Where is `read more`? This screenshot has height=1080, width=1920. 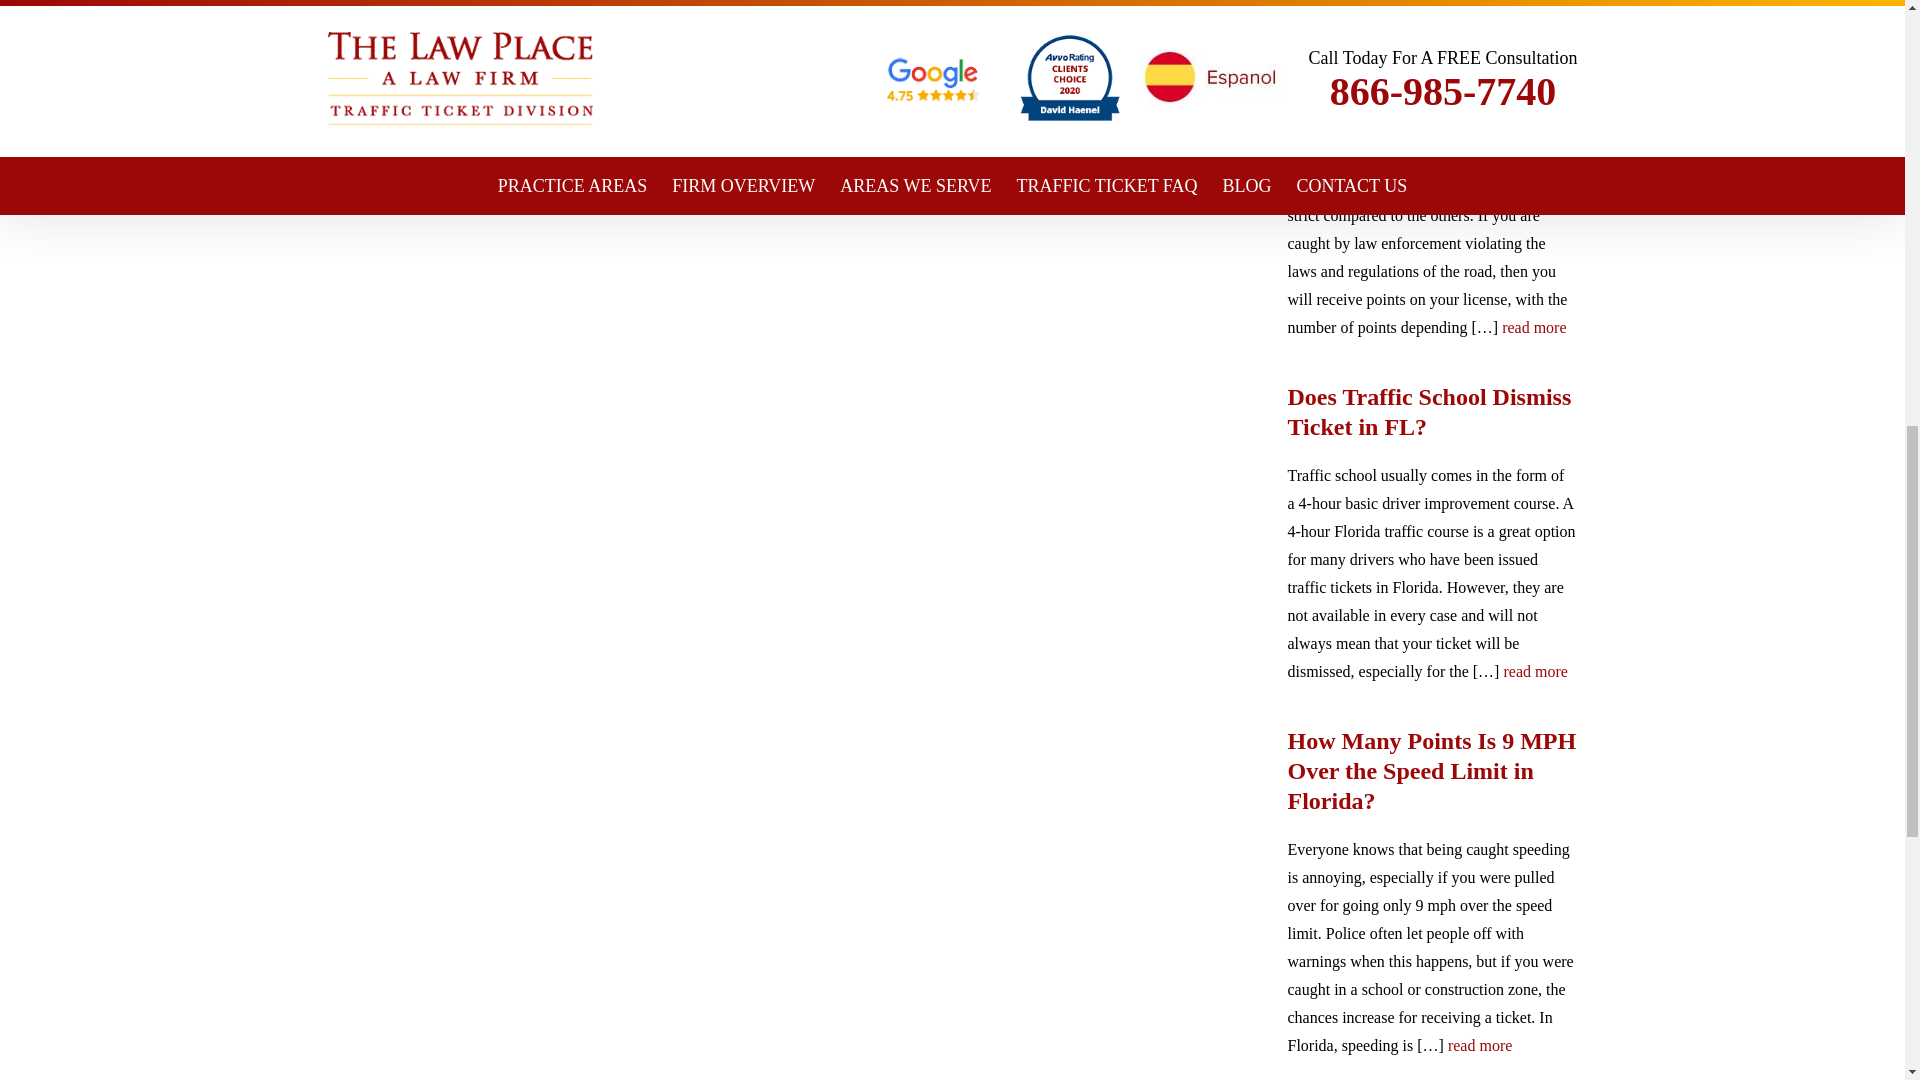 read more is located at coordinates (1534, 671).